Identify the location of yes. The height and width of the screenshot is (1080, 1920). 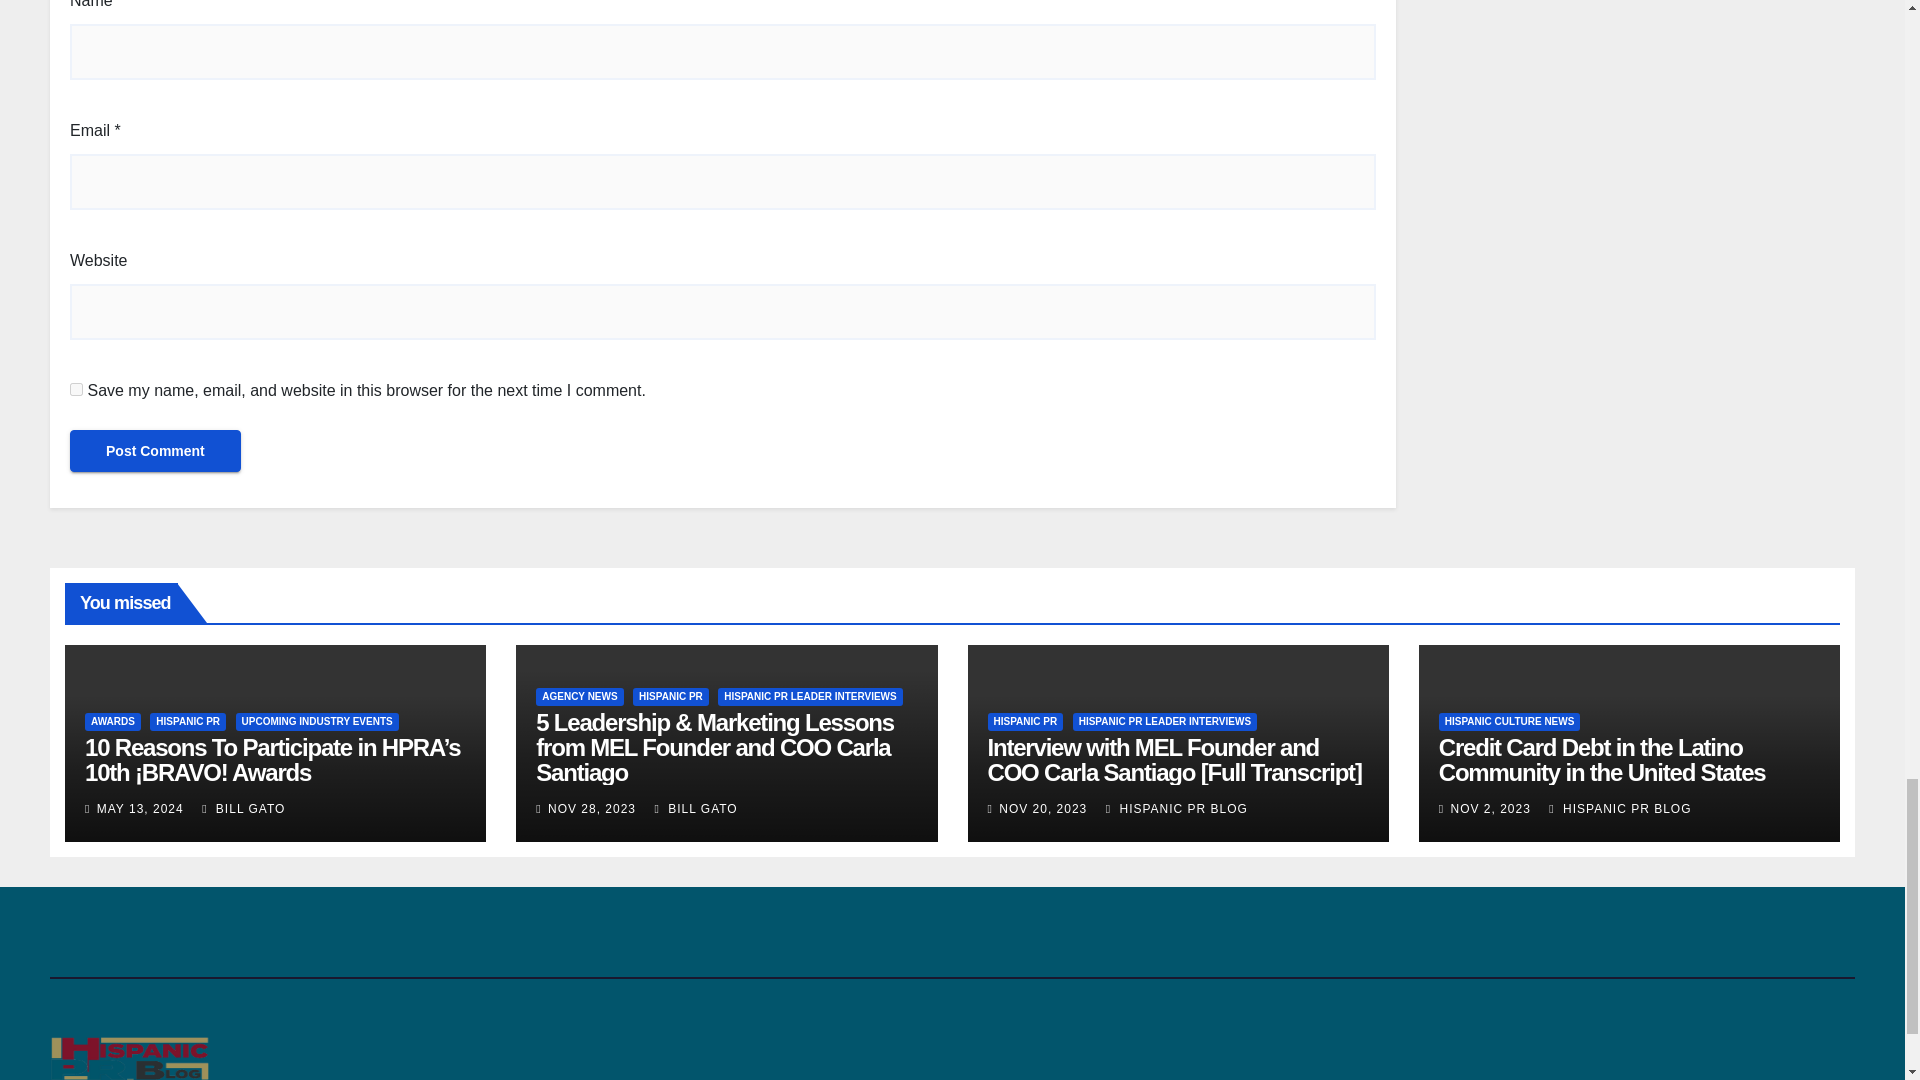
(76, 390).